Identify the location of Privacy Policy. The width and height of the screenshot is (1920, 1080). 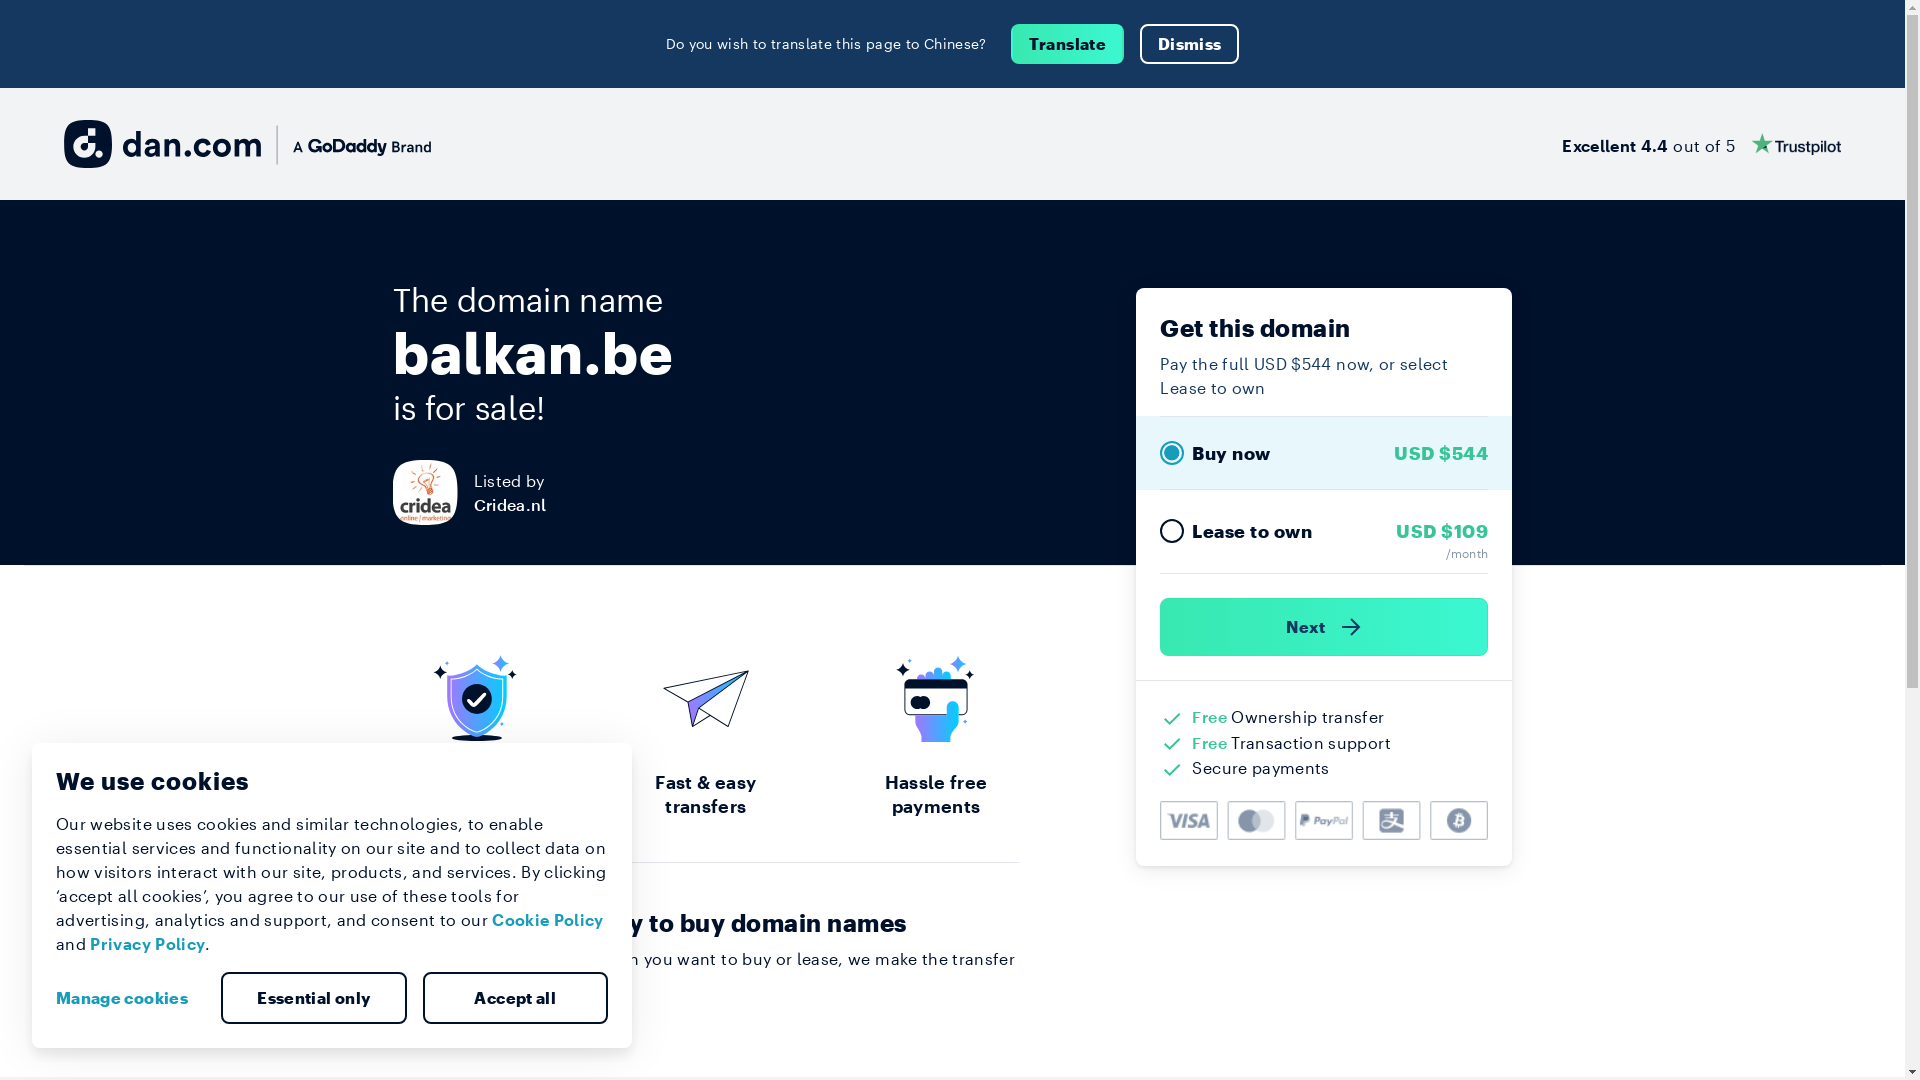
(148, 944).